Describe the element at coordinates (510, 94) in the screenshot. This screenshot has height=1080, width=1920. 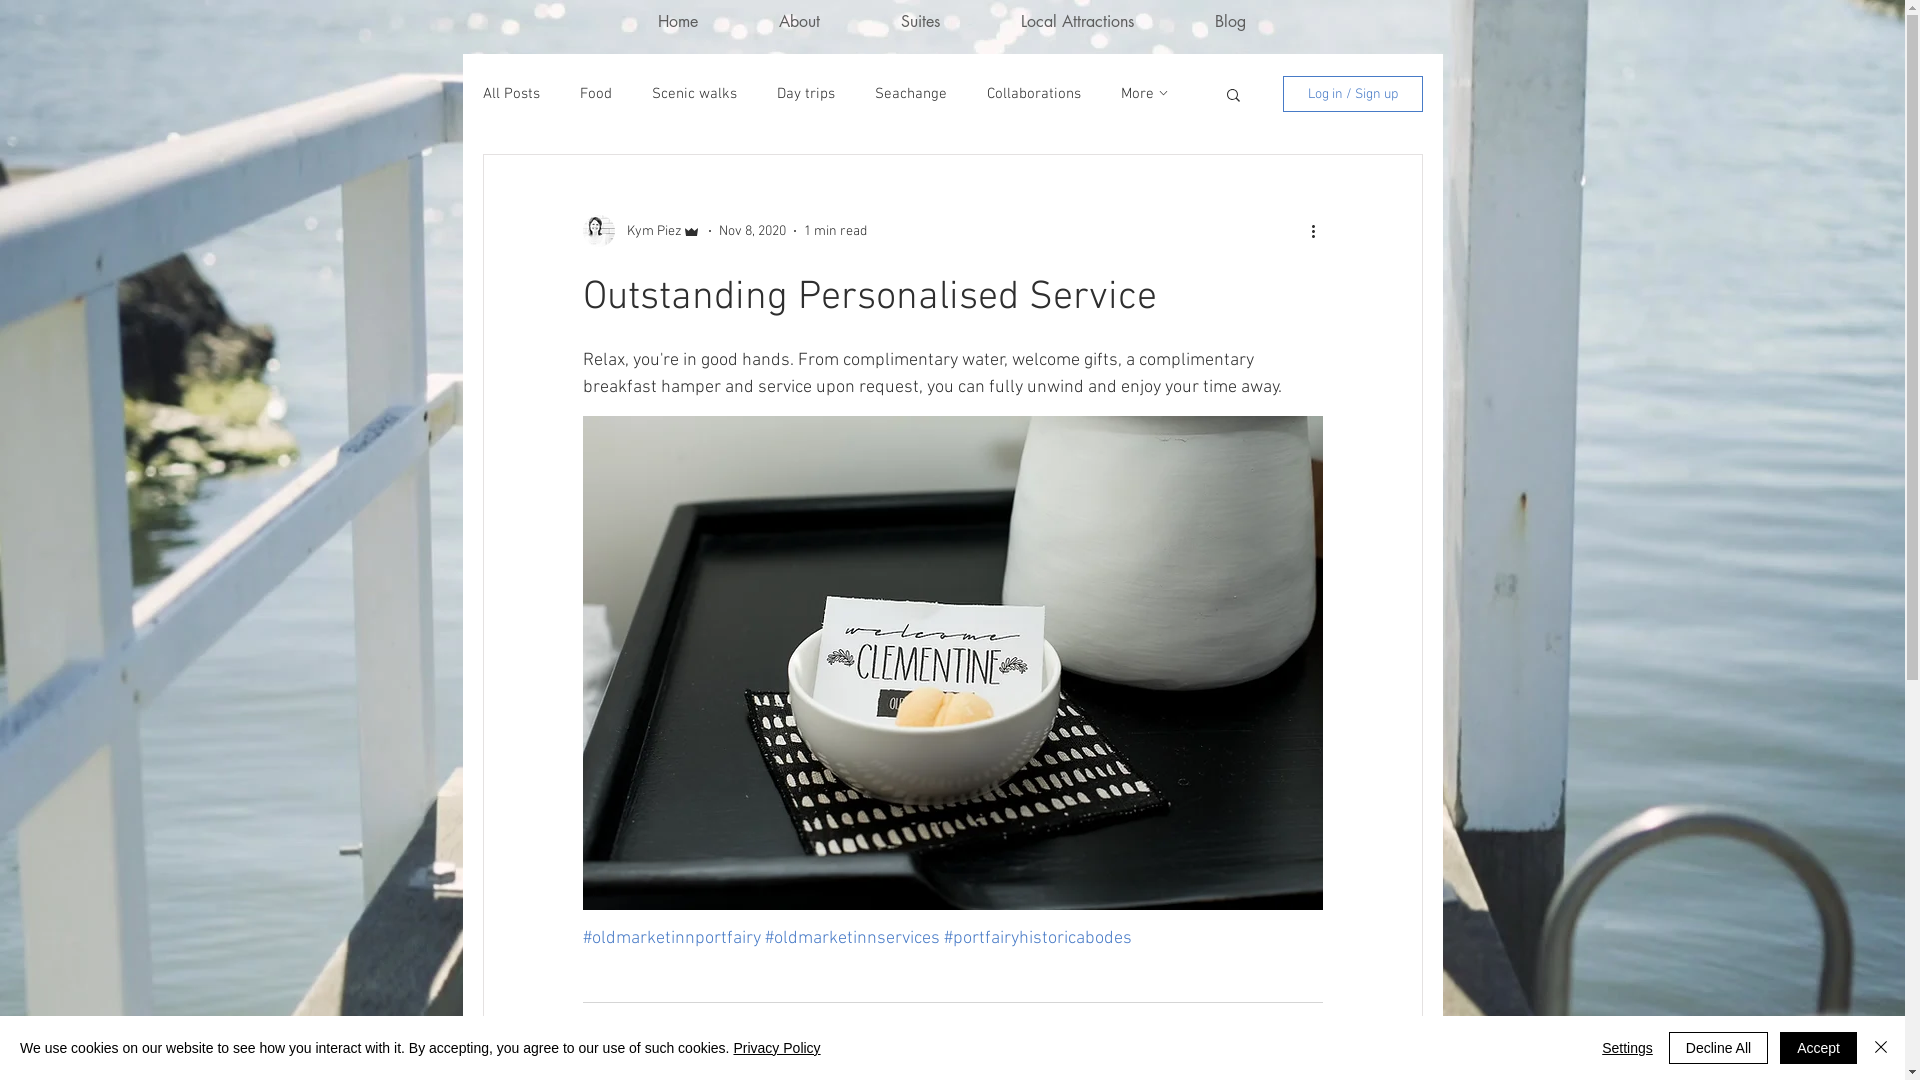
I see `All Posts` at that location.